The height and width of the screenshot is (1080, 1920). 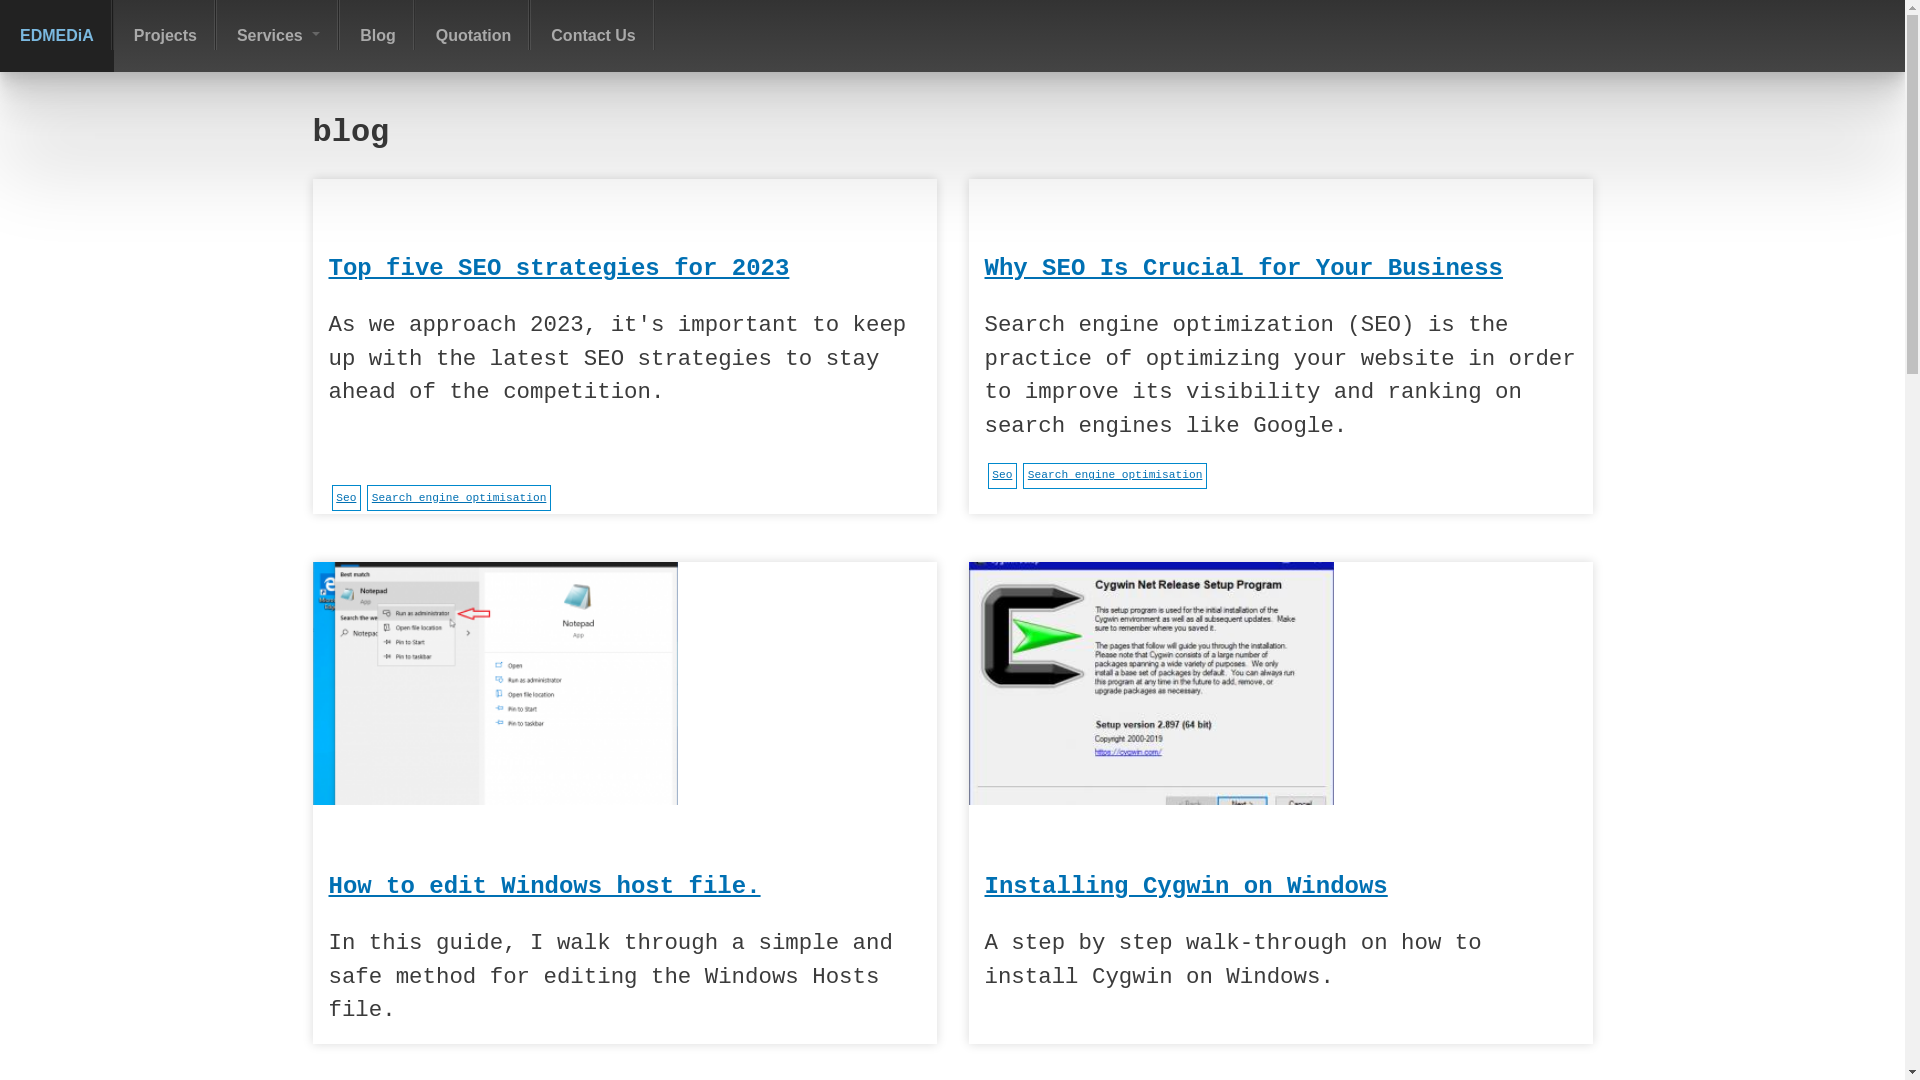 I want to click on Opening Windows host file as administrator using Notepad, so click(x=494, y=687).